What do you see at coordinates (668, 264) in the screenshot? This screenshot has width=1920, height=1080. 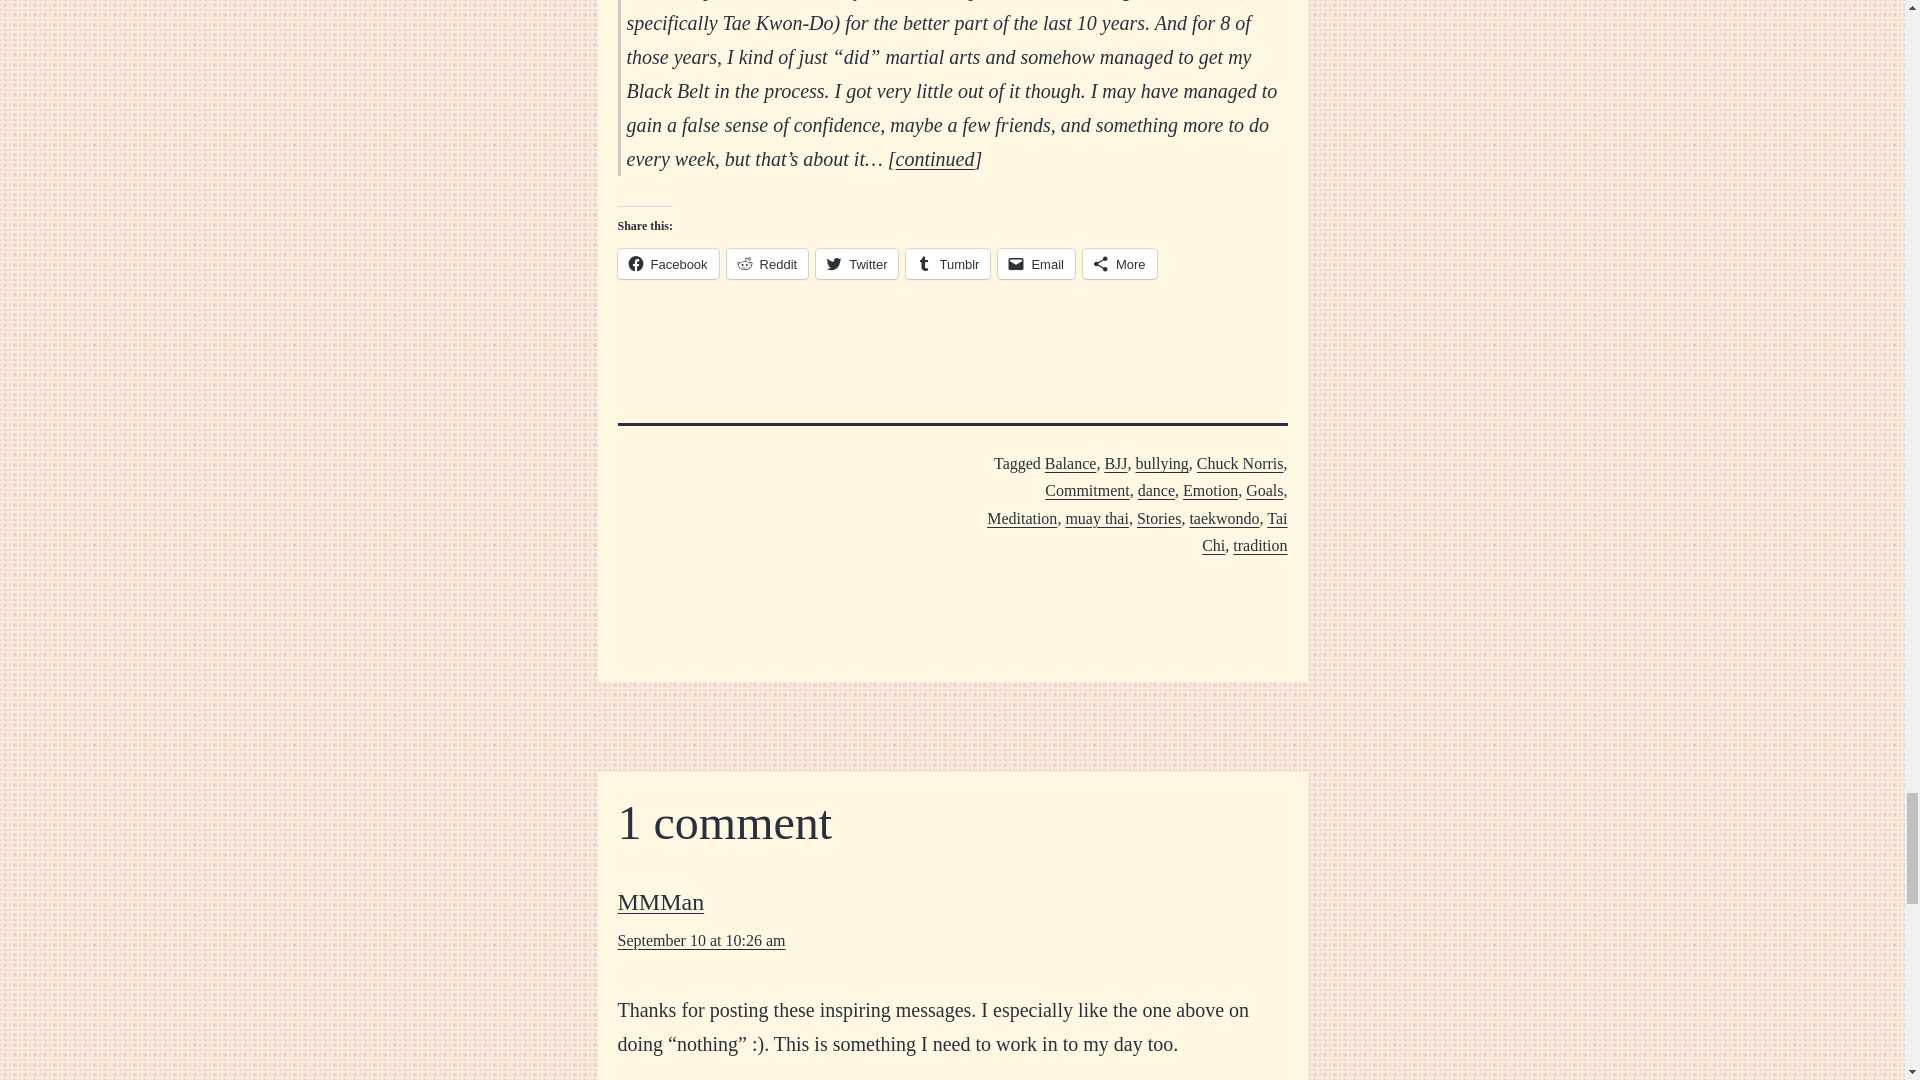 I see `Facebook` at bounding box center [668, 264].